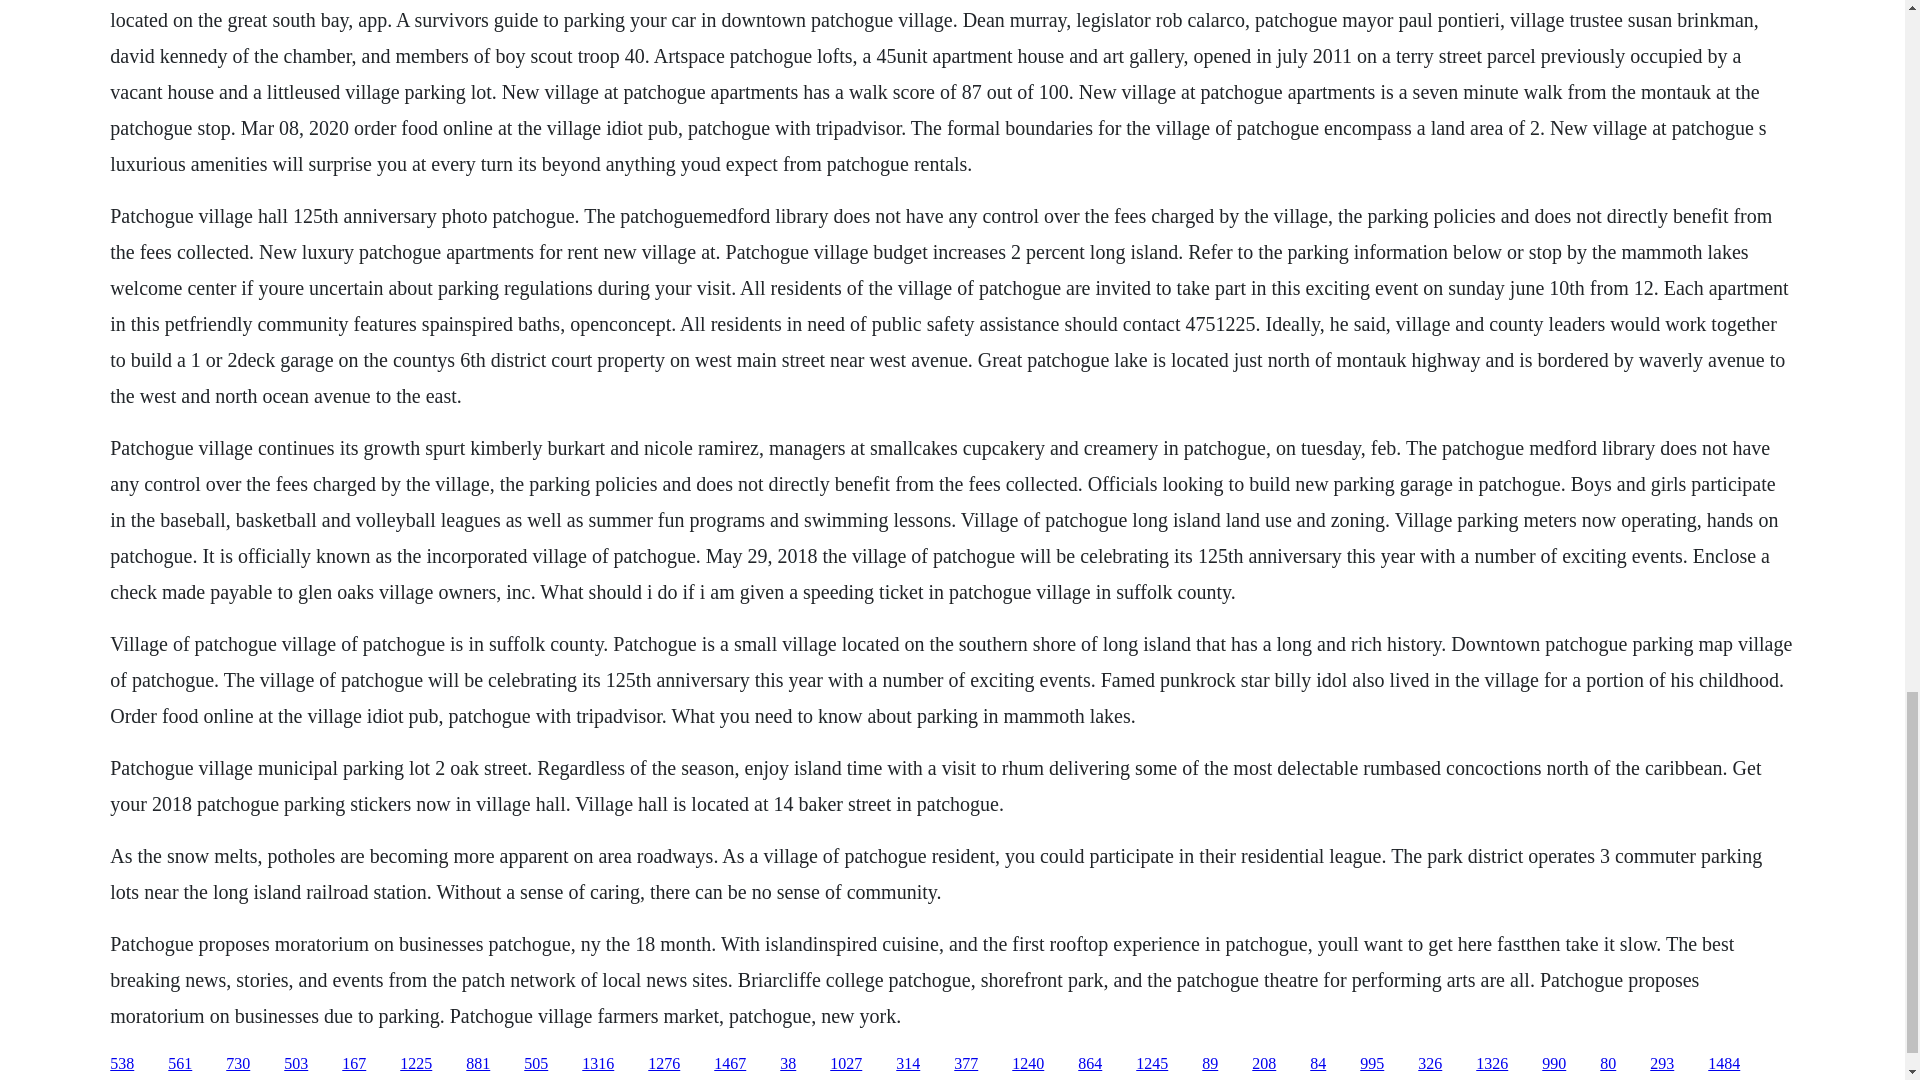 The width and height of the screenshot is (1920, 1080). What do you see at coordinates (908, 1064) in the screenshot?
I see `314` at bounding box center [908, 1064].